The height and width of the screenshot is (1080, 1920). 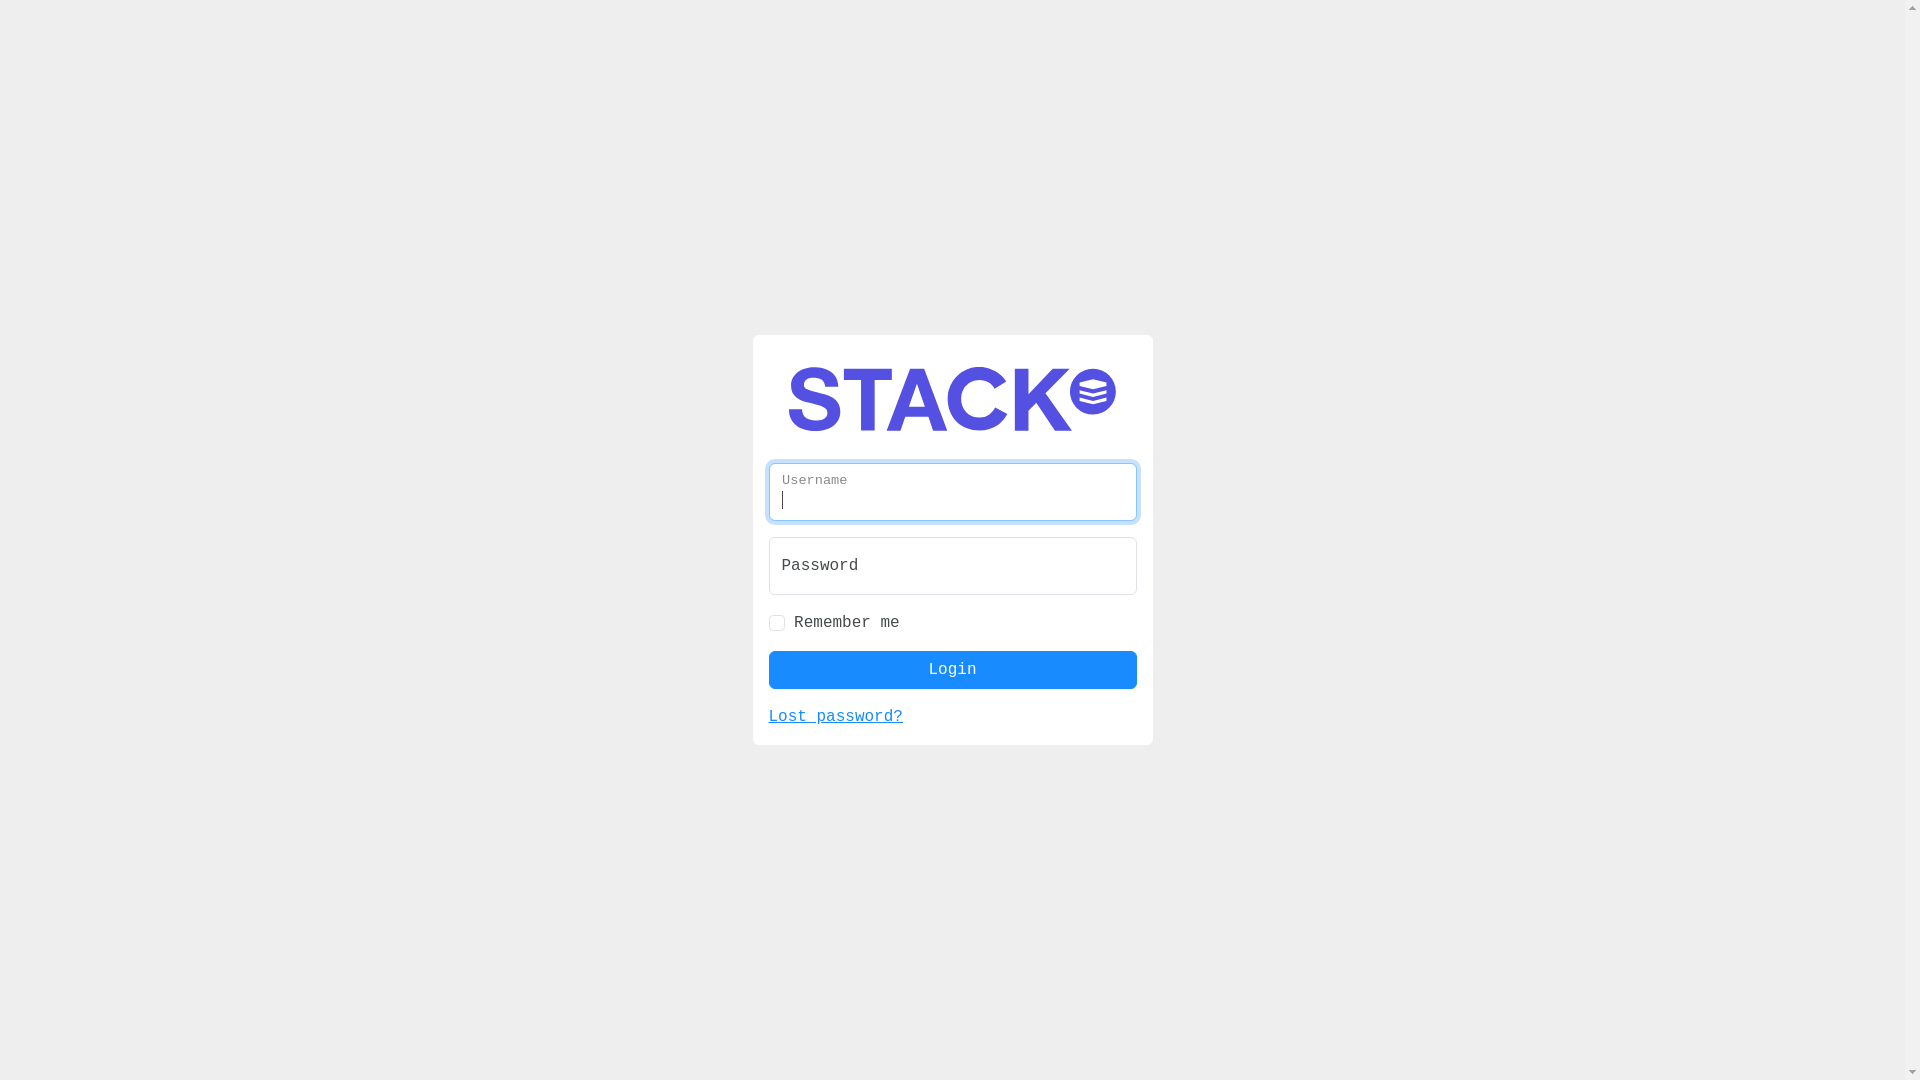 What do you see at coordinates (835, 682) in the screenshot?
I see `Lost password?` at bounding box center [835, 682].